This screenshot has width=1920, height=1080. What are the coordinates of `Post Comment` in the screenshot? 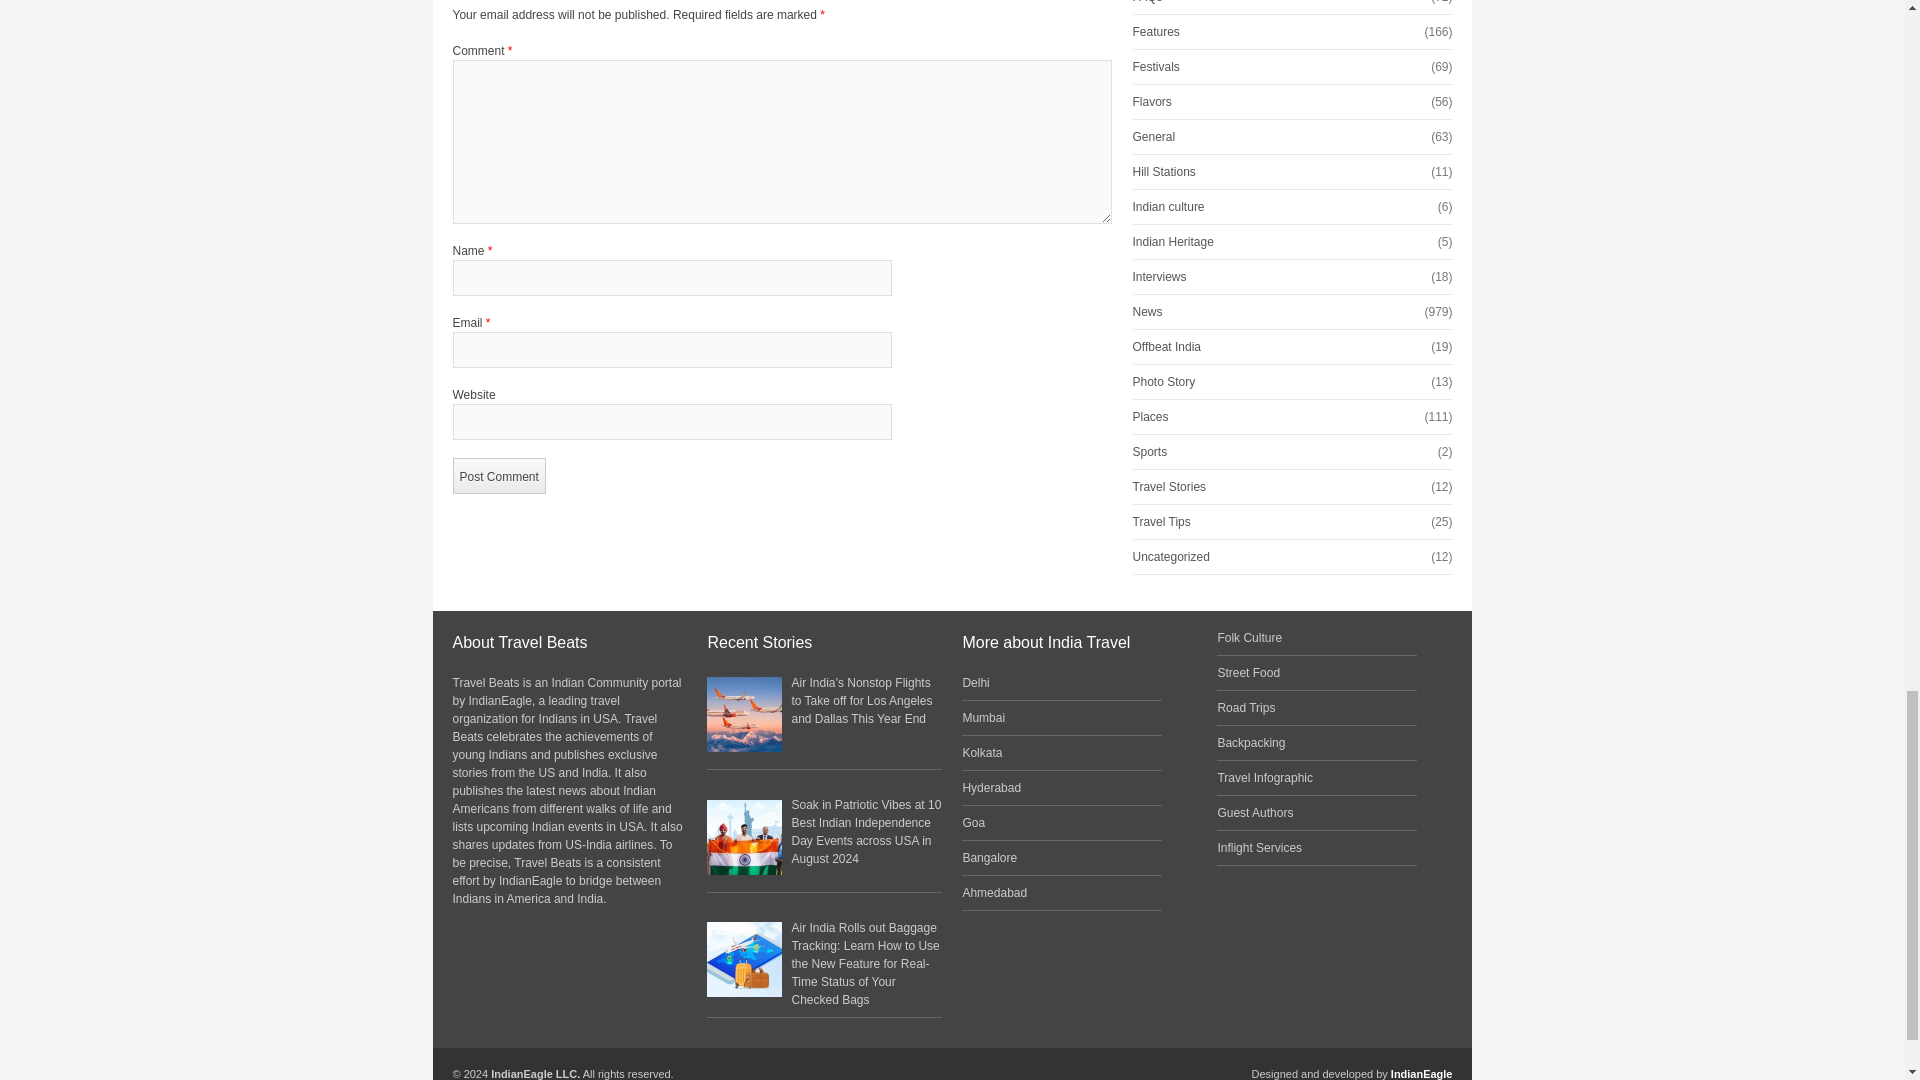 It's located at (498, 475).